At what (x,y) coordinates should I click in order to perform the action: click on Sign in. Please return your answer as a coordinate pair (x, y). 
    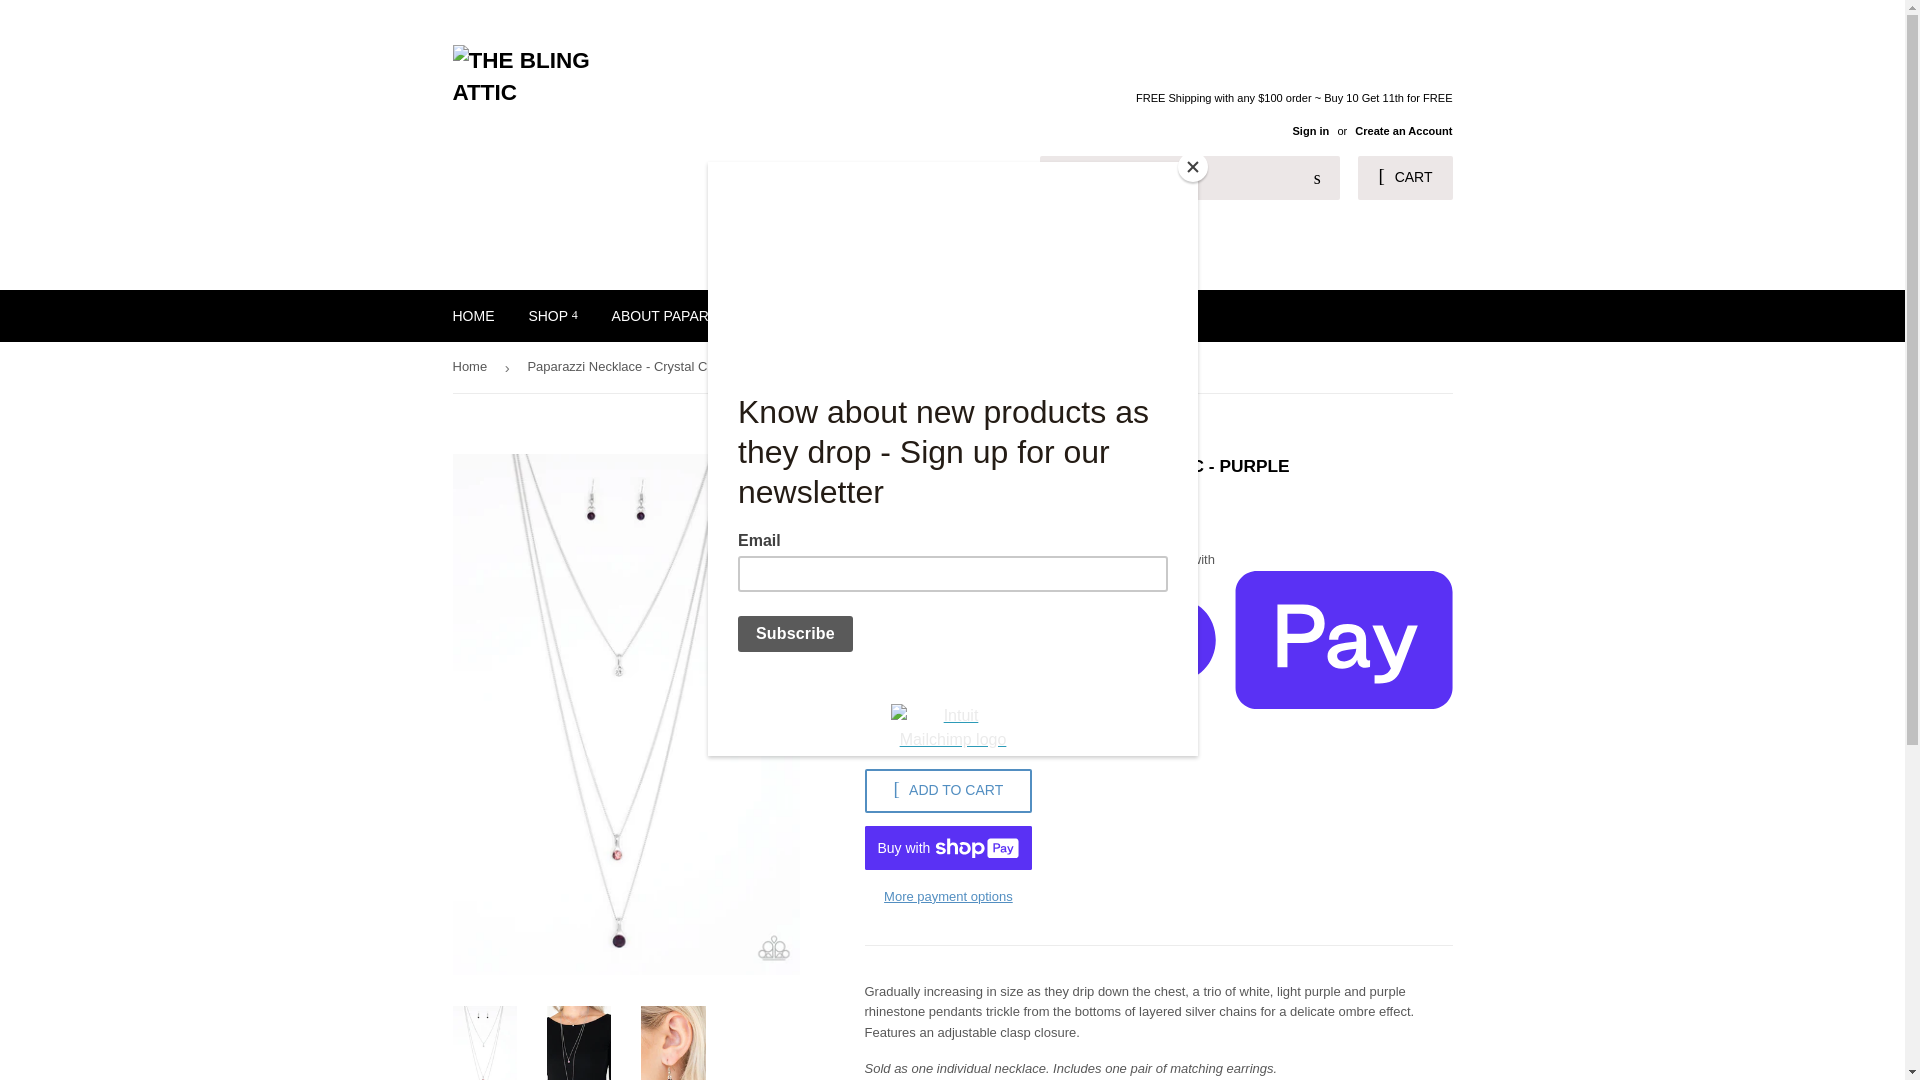
    Looking at the image, I should click on (1310, 131).